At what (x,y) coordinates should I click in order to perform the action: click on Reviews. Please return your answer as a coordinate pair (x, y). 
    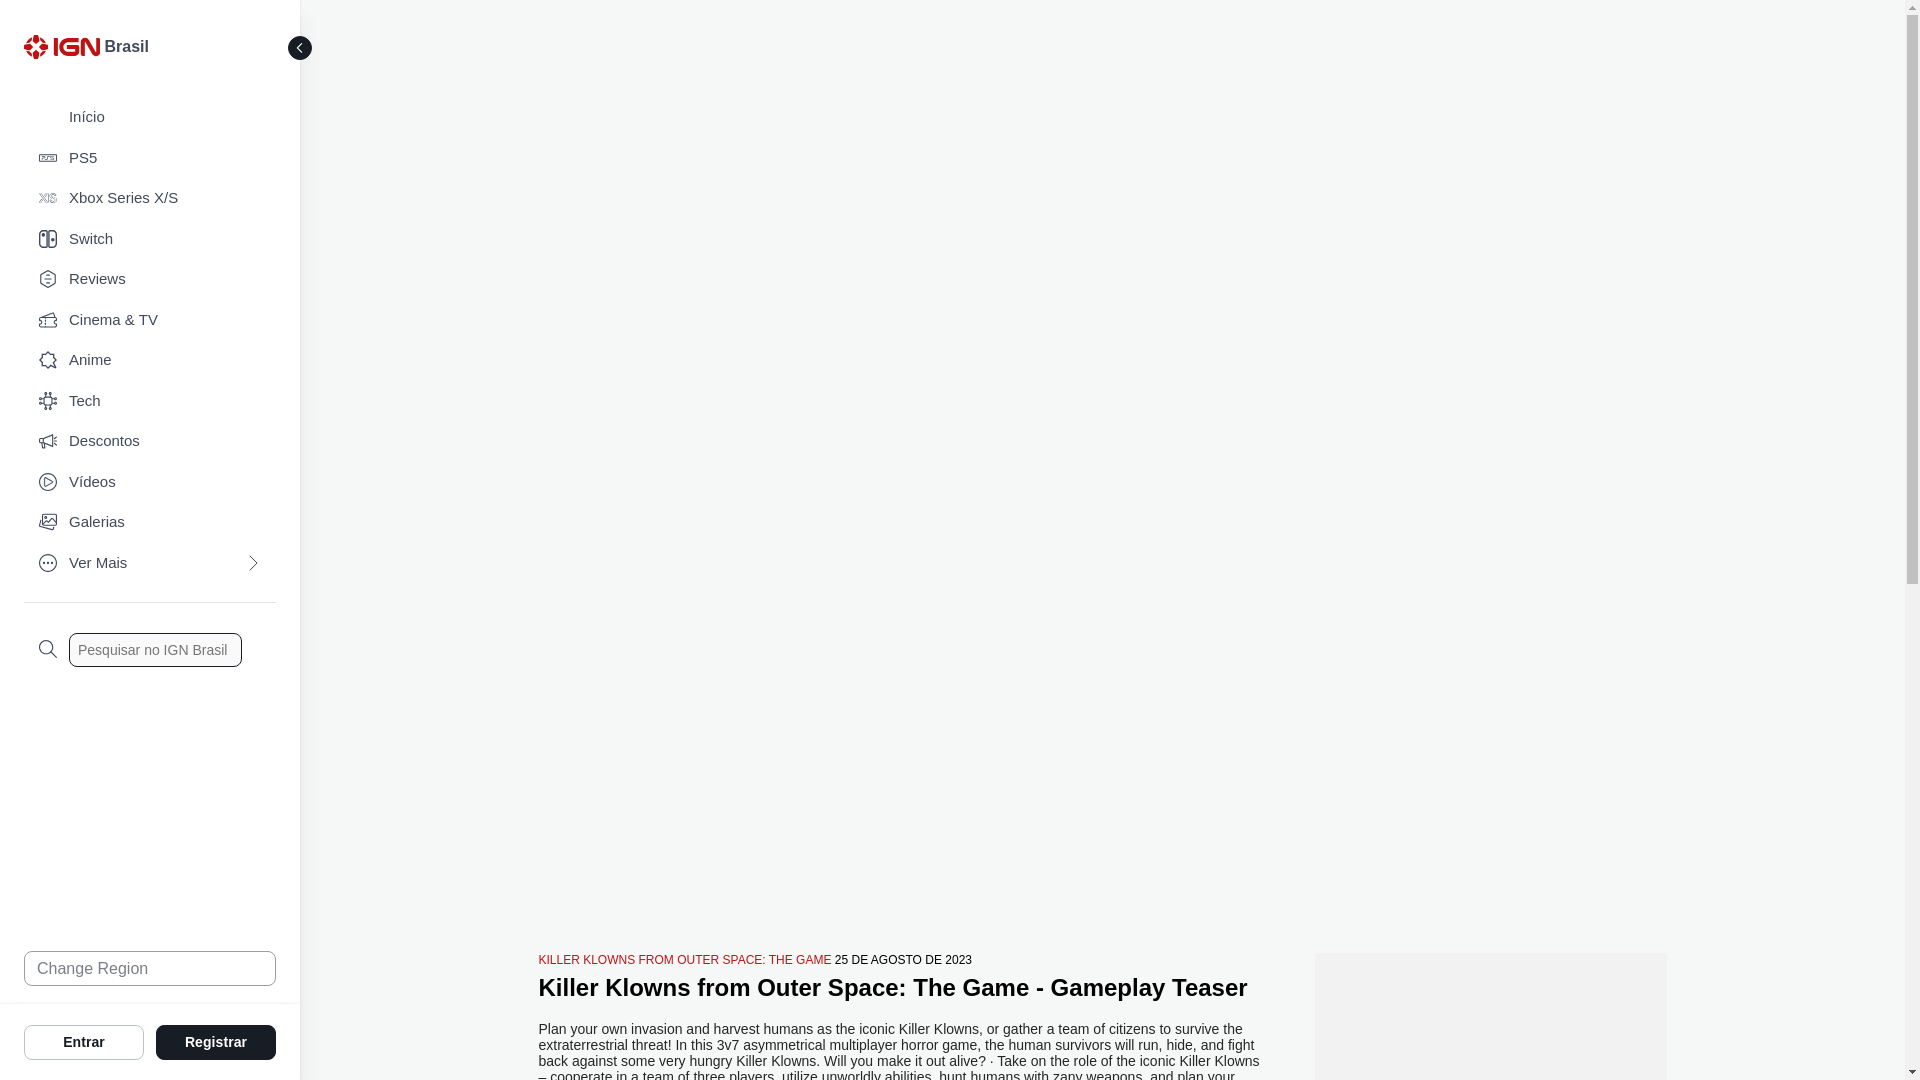
    Looking at the image, I should click on (150, 280).